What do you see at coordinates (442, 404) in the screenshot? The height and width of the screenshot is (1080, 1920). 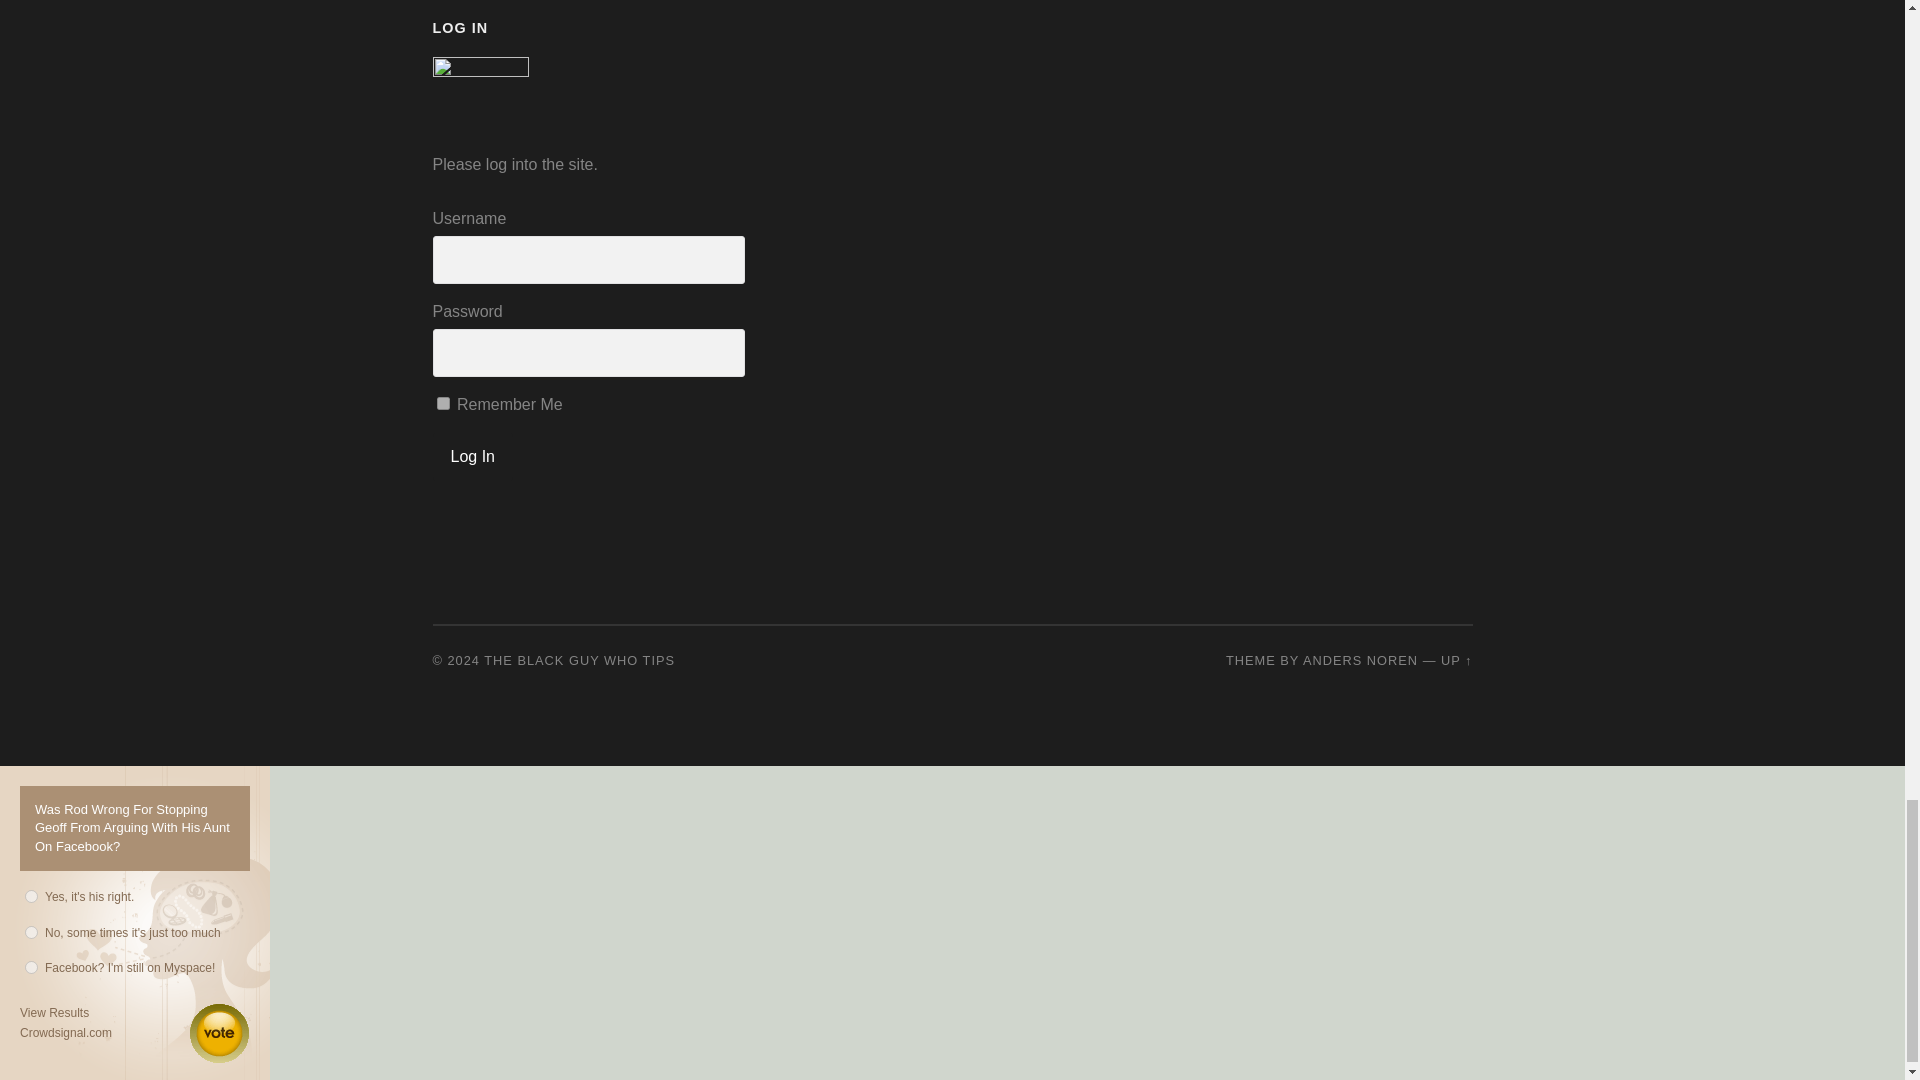 I see `forever` at bounding box center [442, 404].